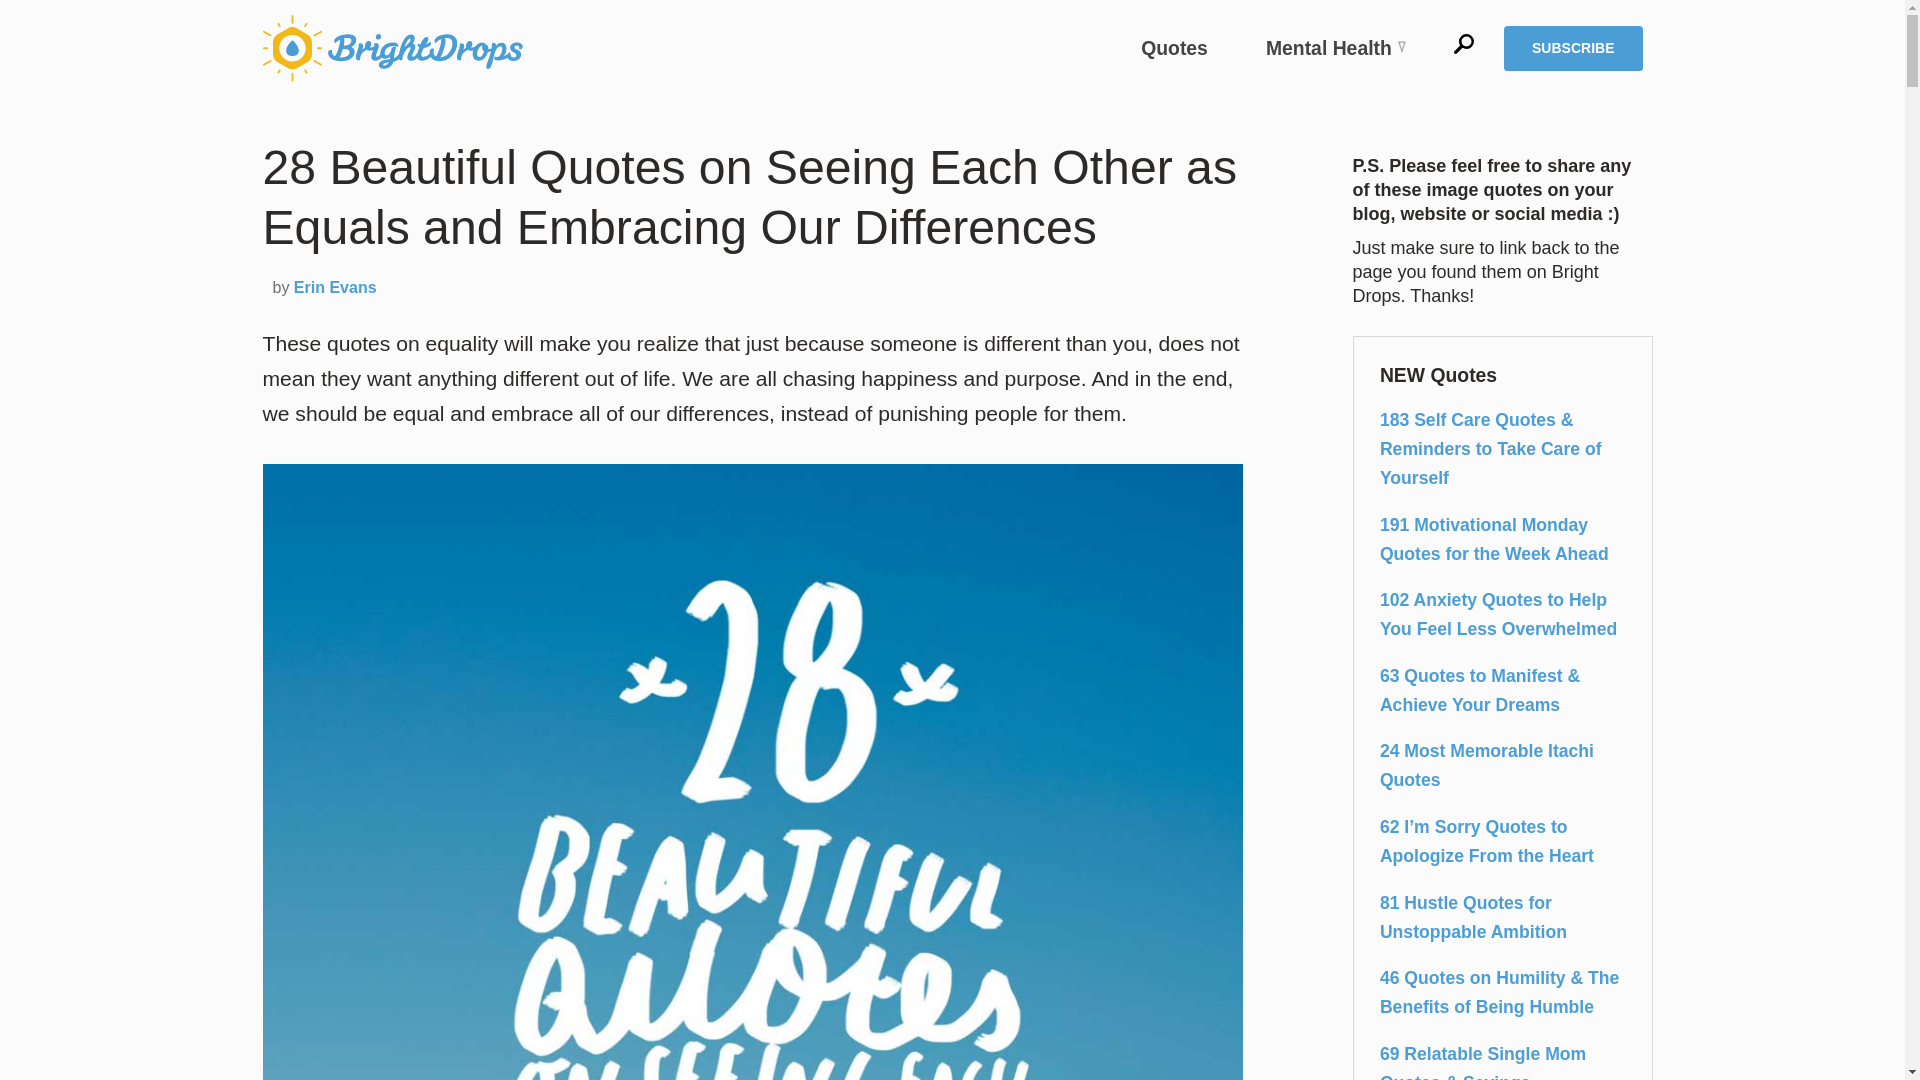 The width and height of the screenshot is (1920, 1080). Describe the element at coordinates (1502, 540) in the screenshot. I see `191 Motivational Monday Quotes for the Week Ahead` at that location.